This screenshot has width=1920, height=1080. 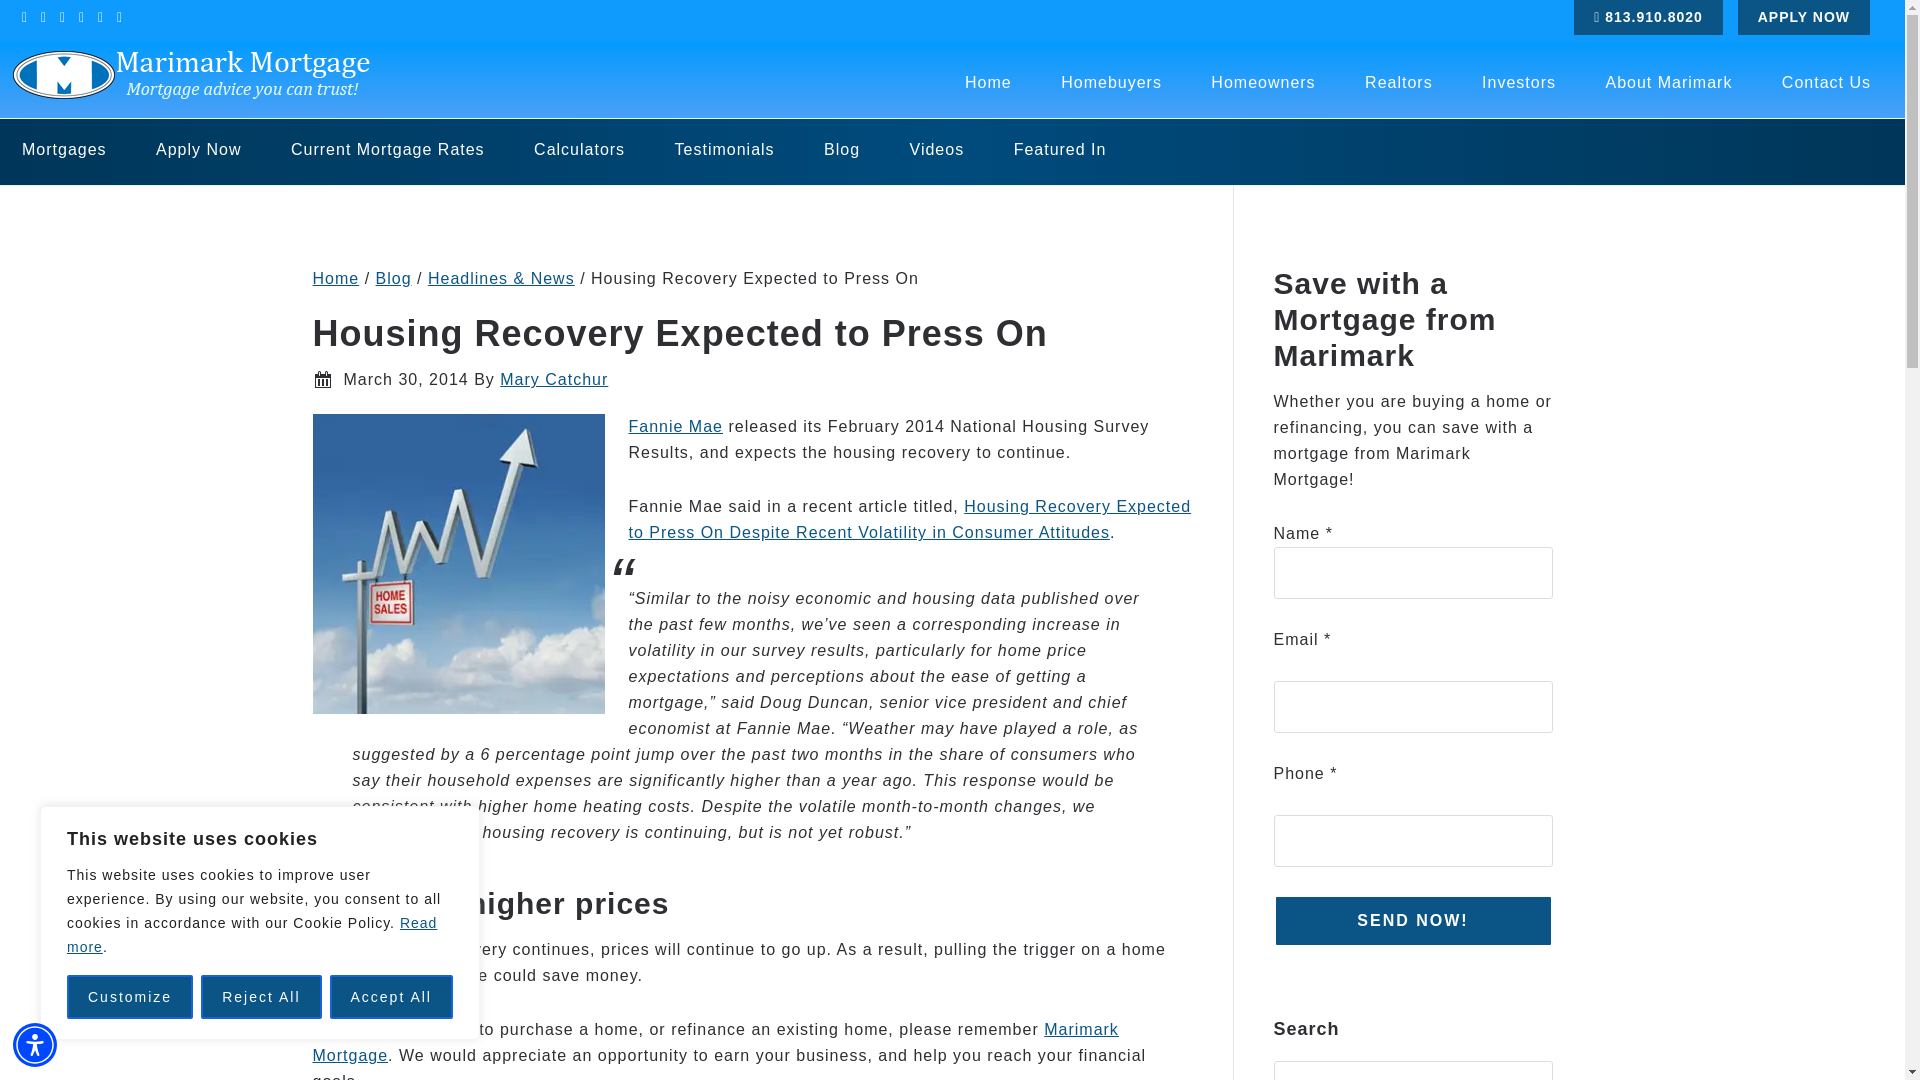 I want to click on APPLY NOW, so click(x=1804, y=17).